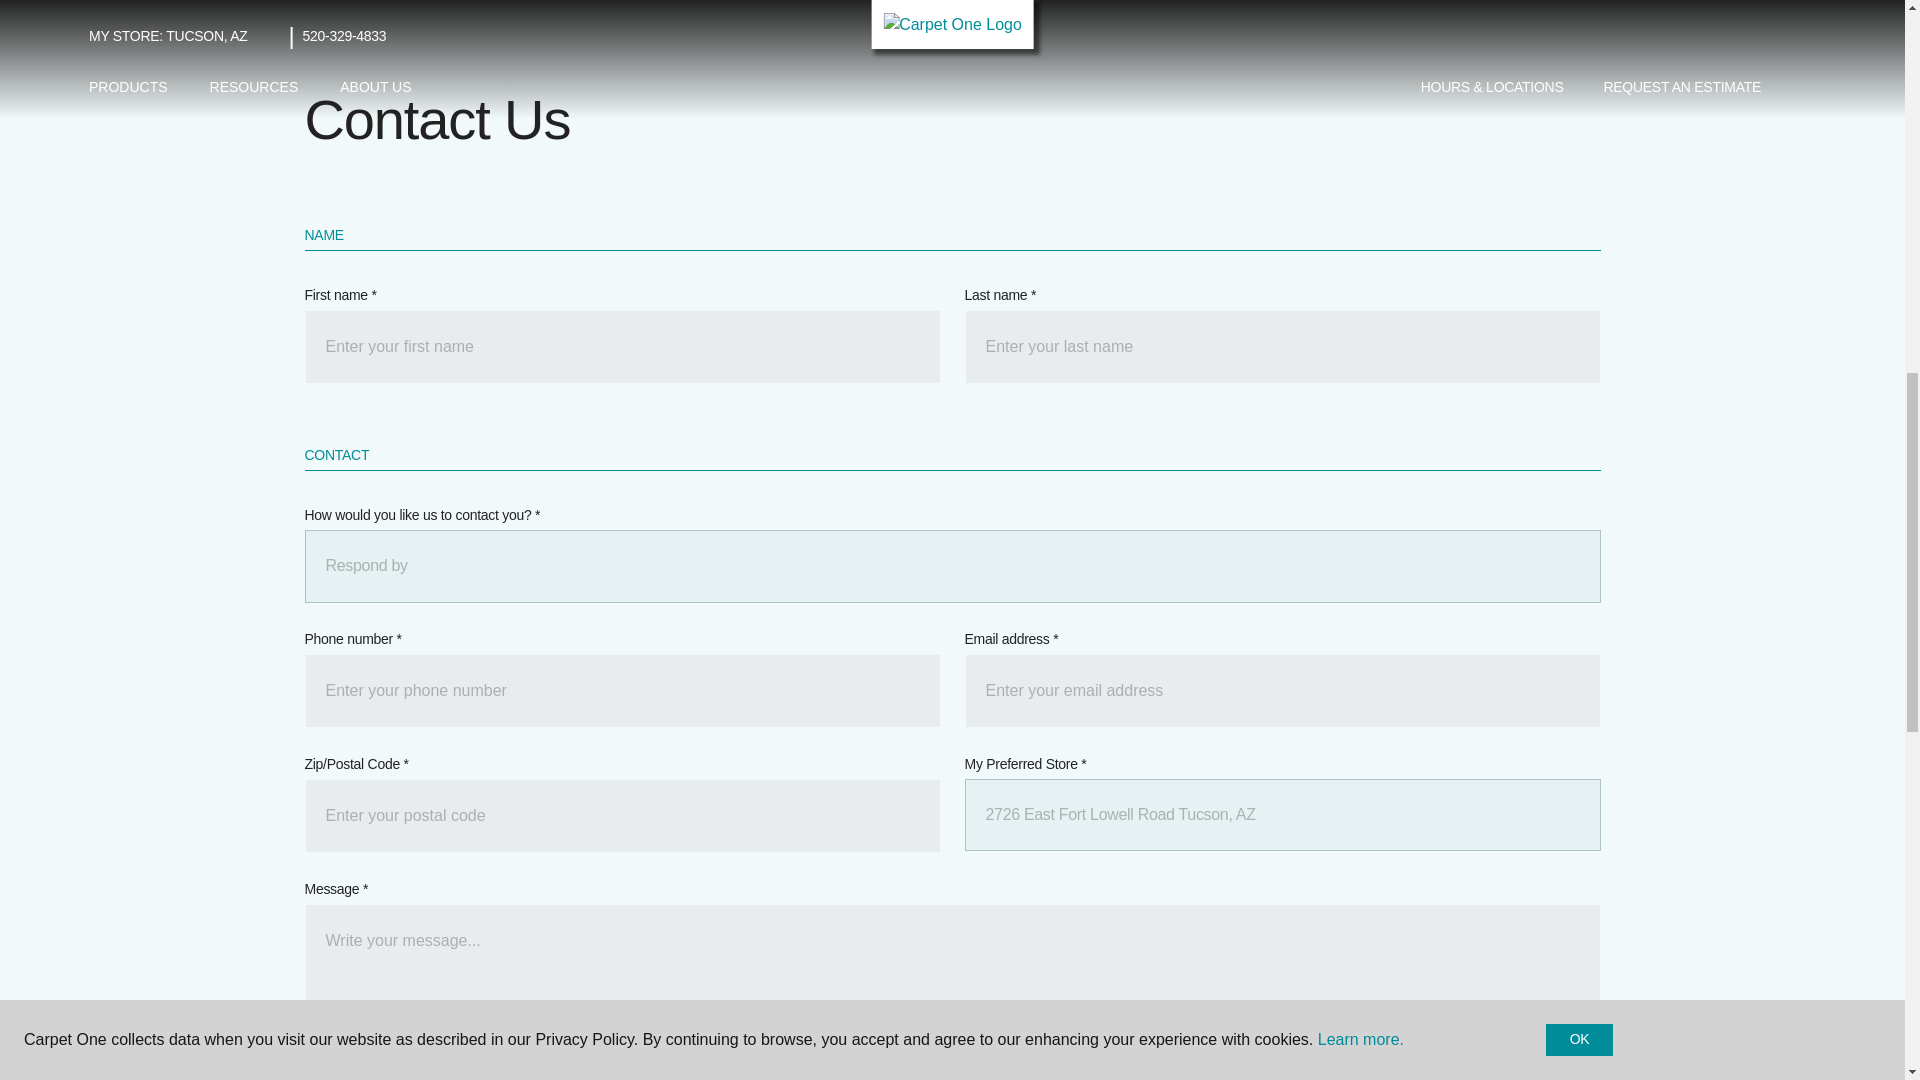 The image size is (1920, 1080). I want to click on MyMessage, so click(951, 964).